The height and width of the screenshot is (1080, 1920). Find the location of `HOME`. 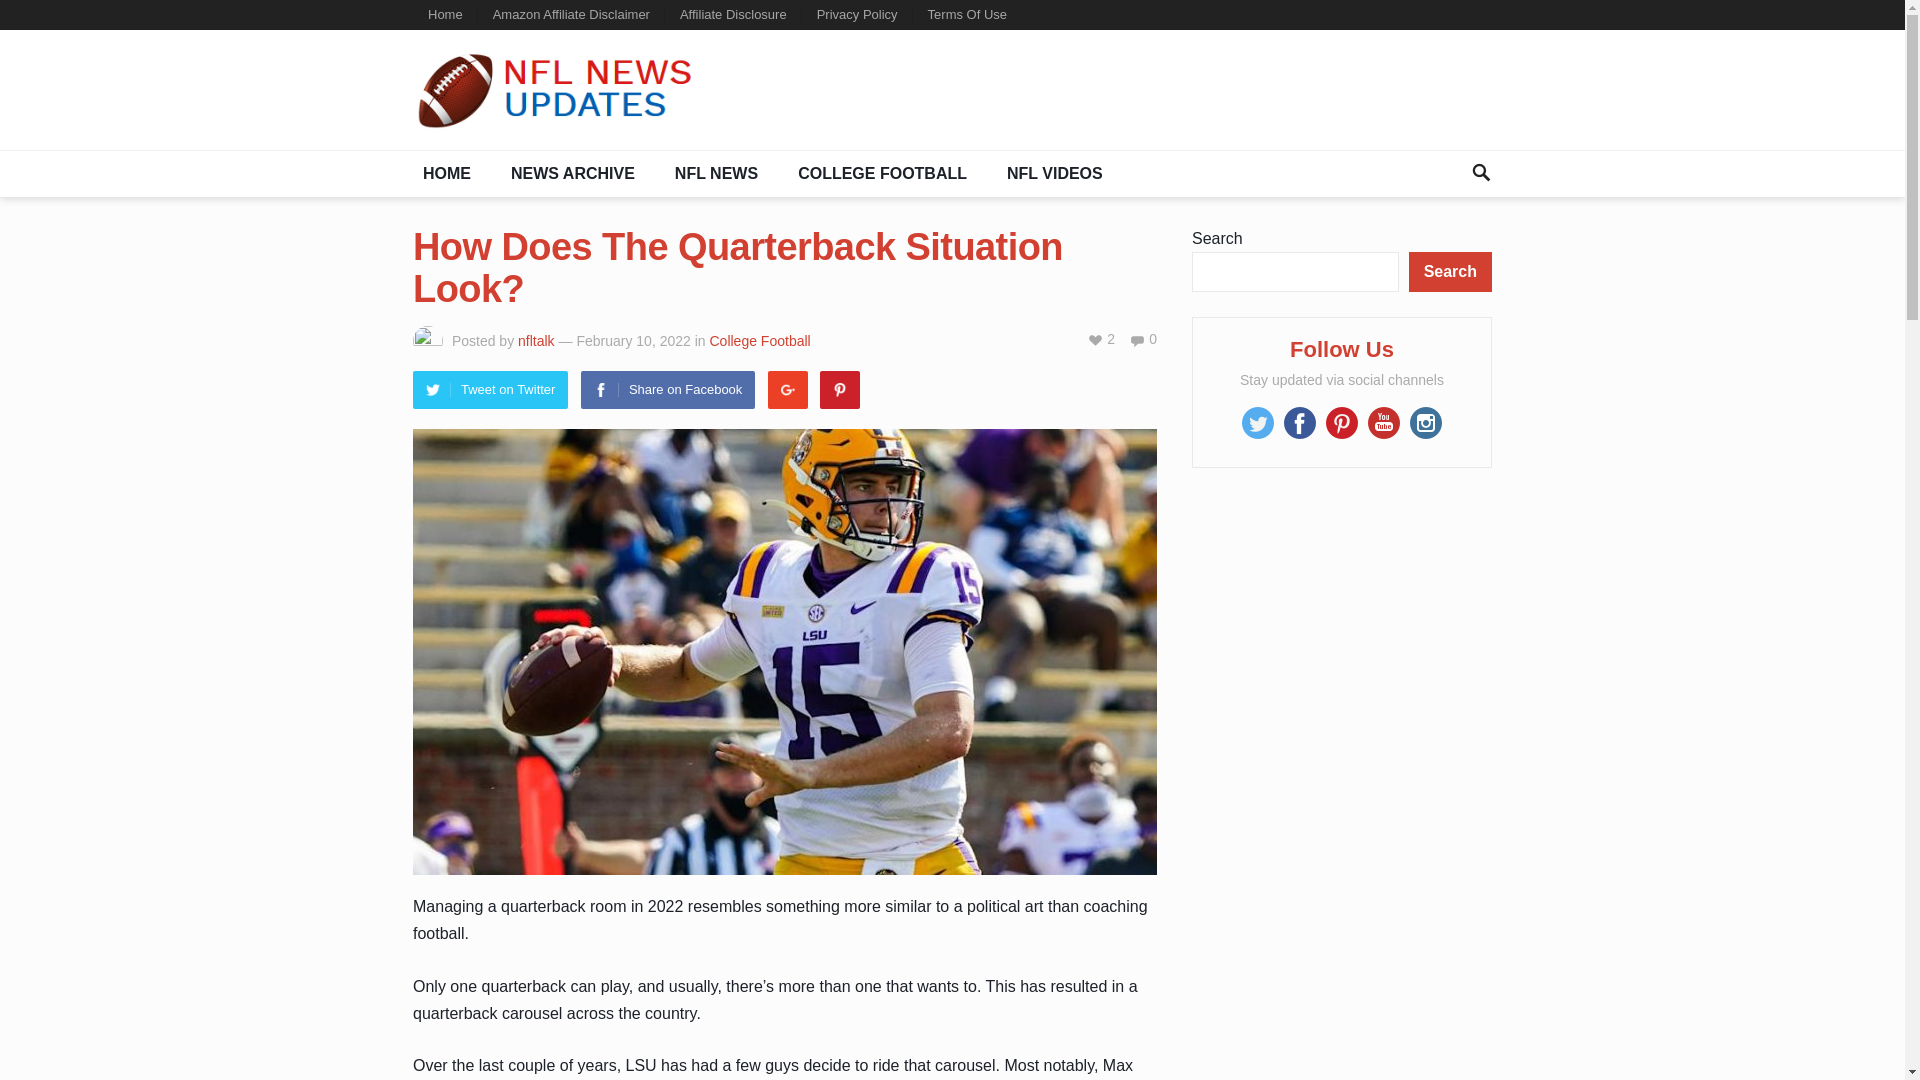

HOME is located at coordinates (446, 174).